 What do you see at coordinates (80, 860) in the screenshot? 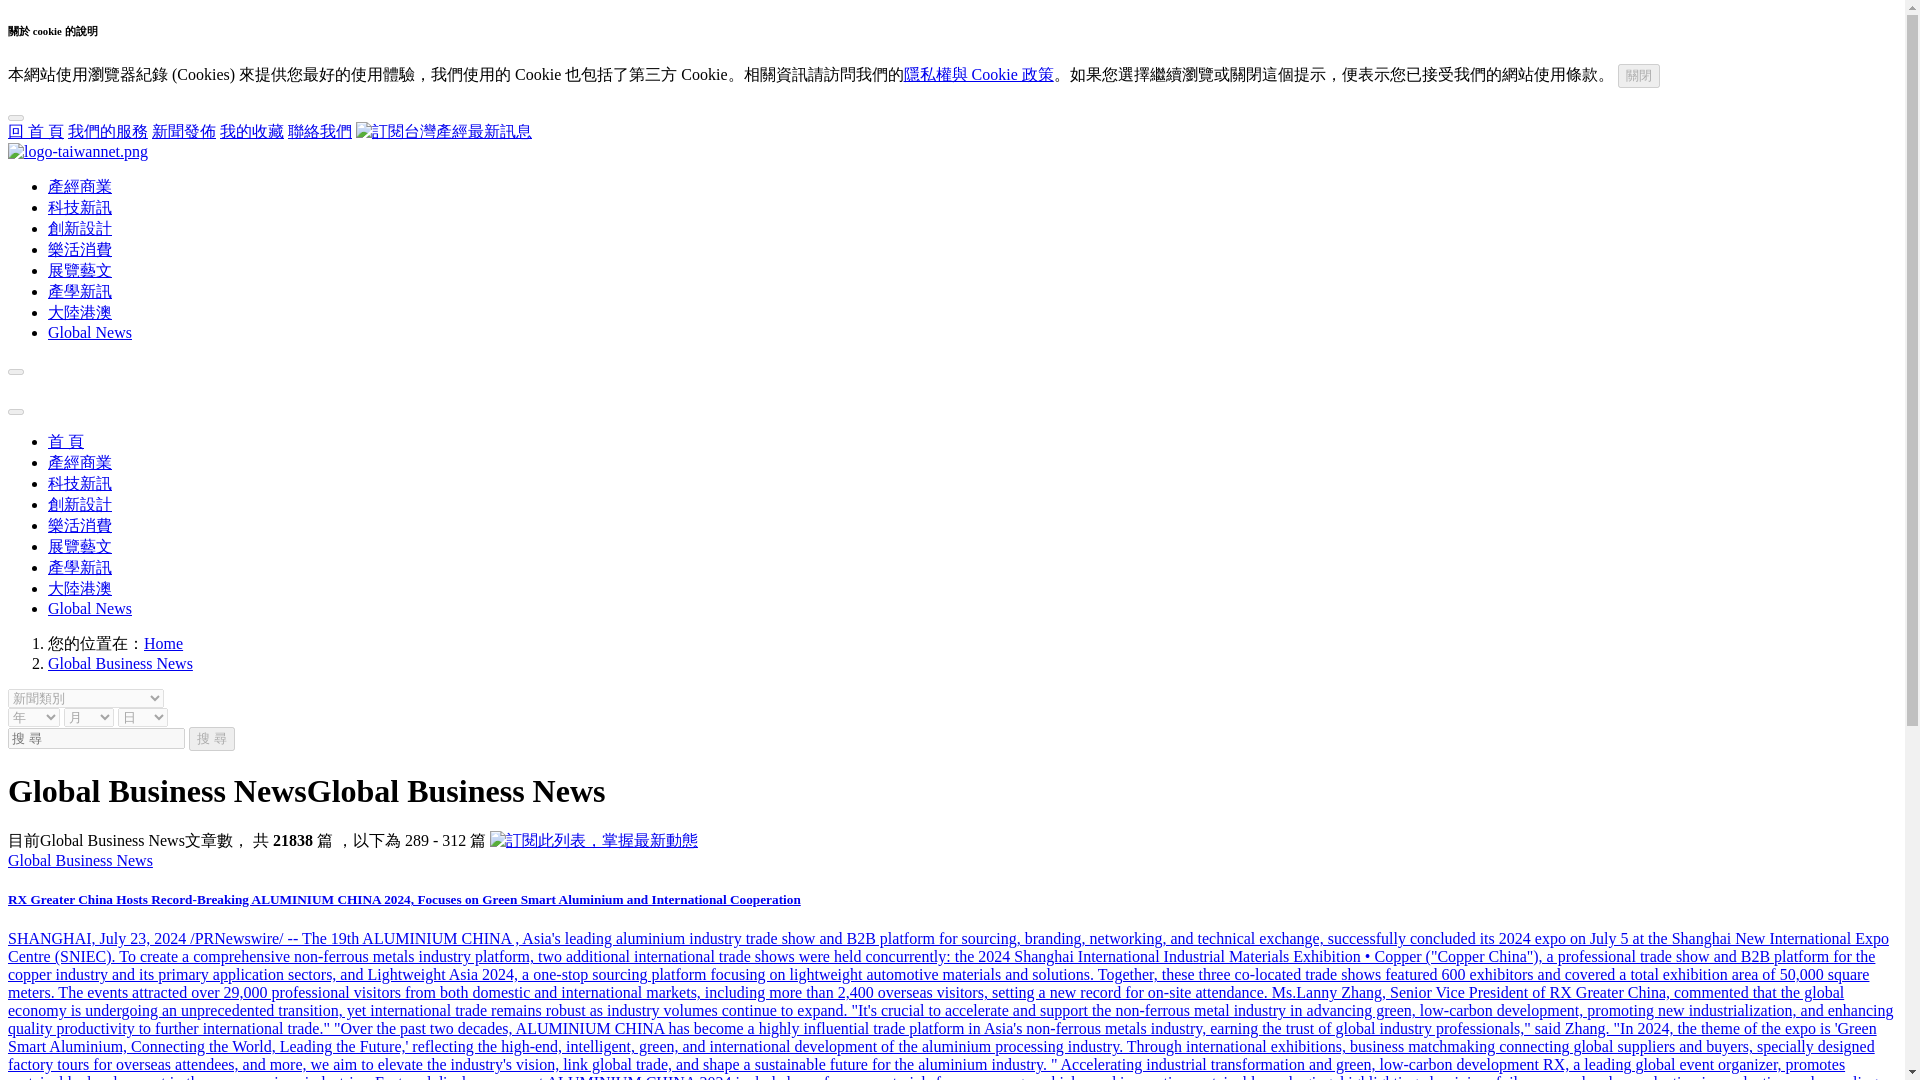
I see `Global Business News` at bounding box center [80, 860].